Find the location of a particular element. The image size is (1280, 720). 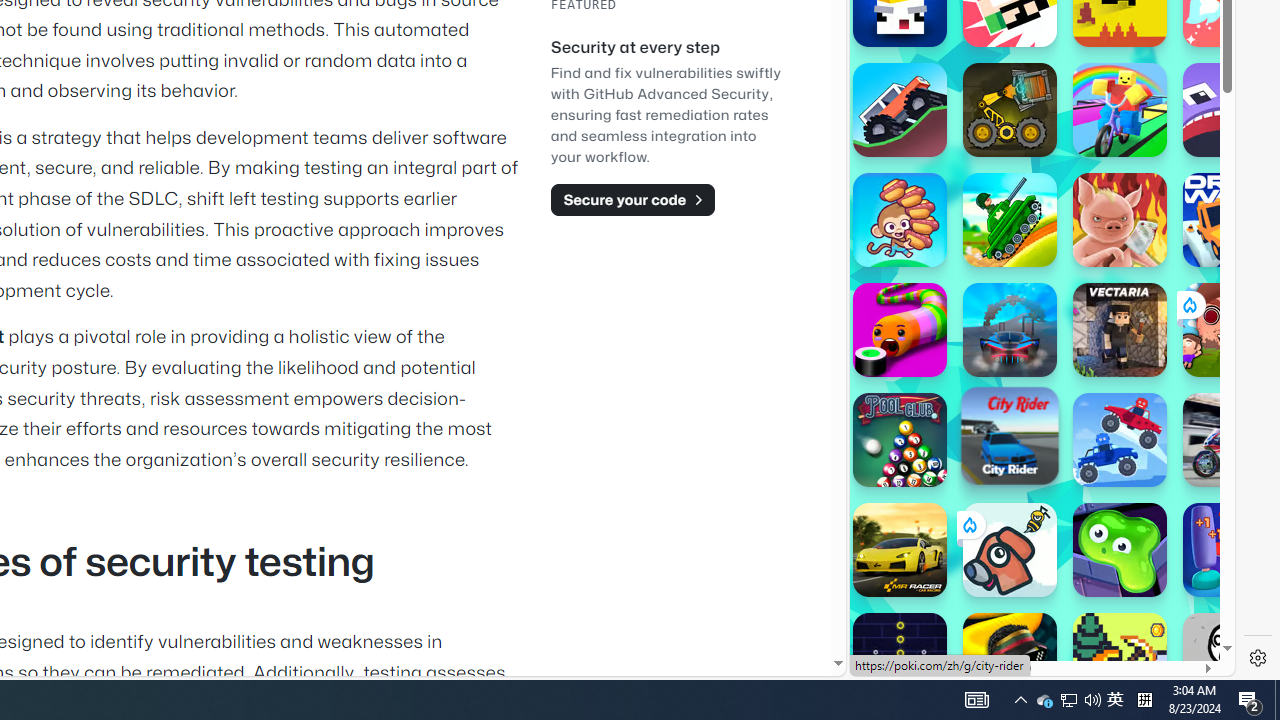

Gobble is located at coordinates (1230, 110).